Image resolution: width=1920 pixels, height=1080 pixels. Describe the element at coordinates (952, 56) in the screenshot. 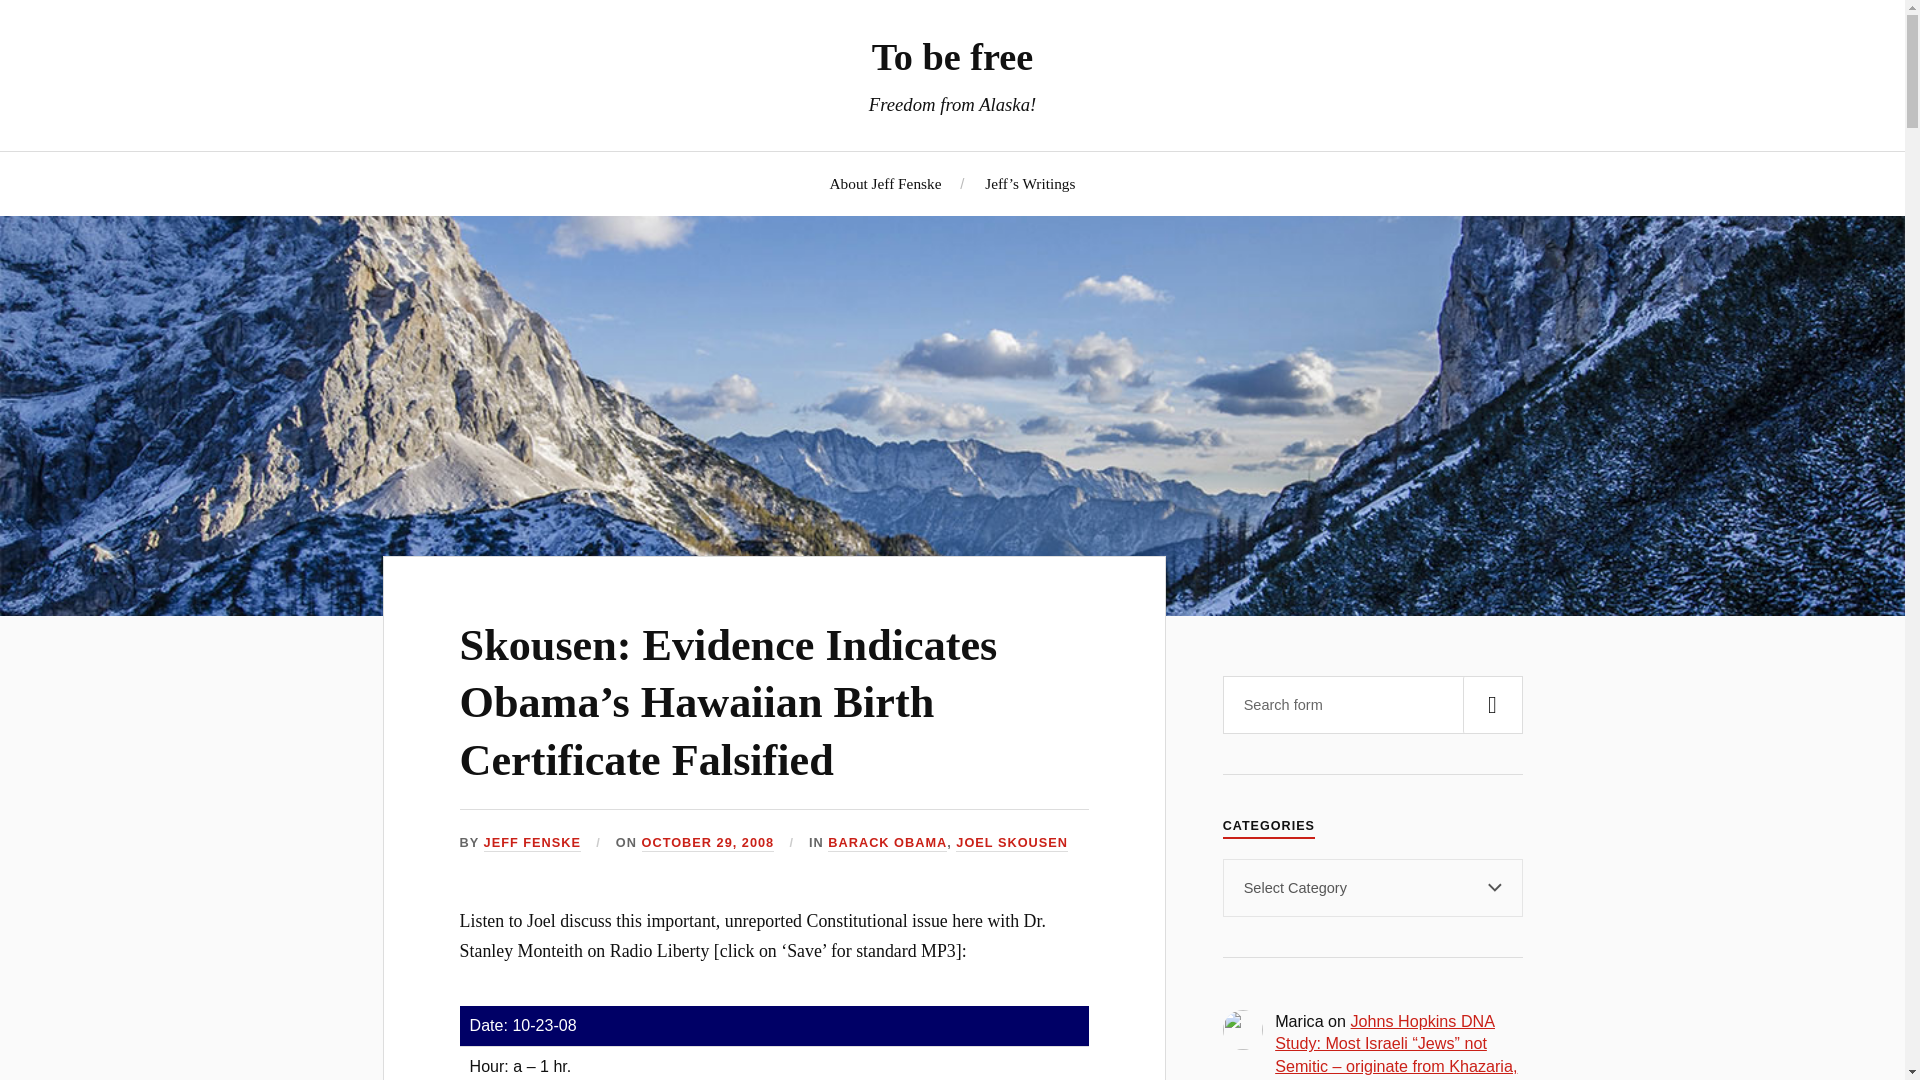

I see `To be free` at that location.